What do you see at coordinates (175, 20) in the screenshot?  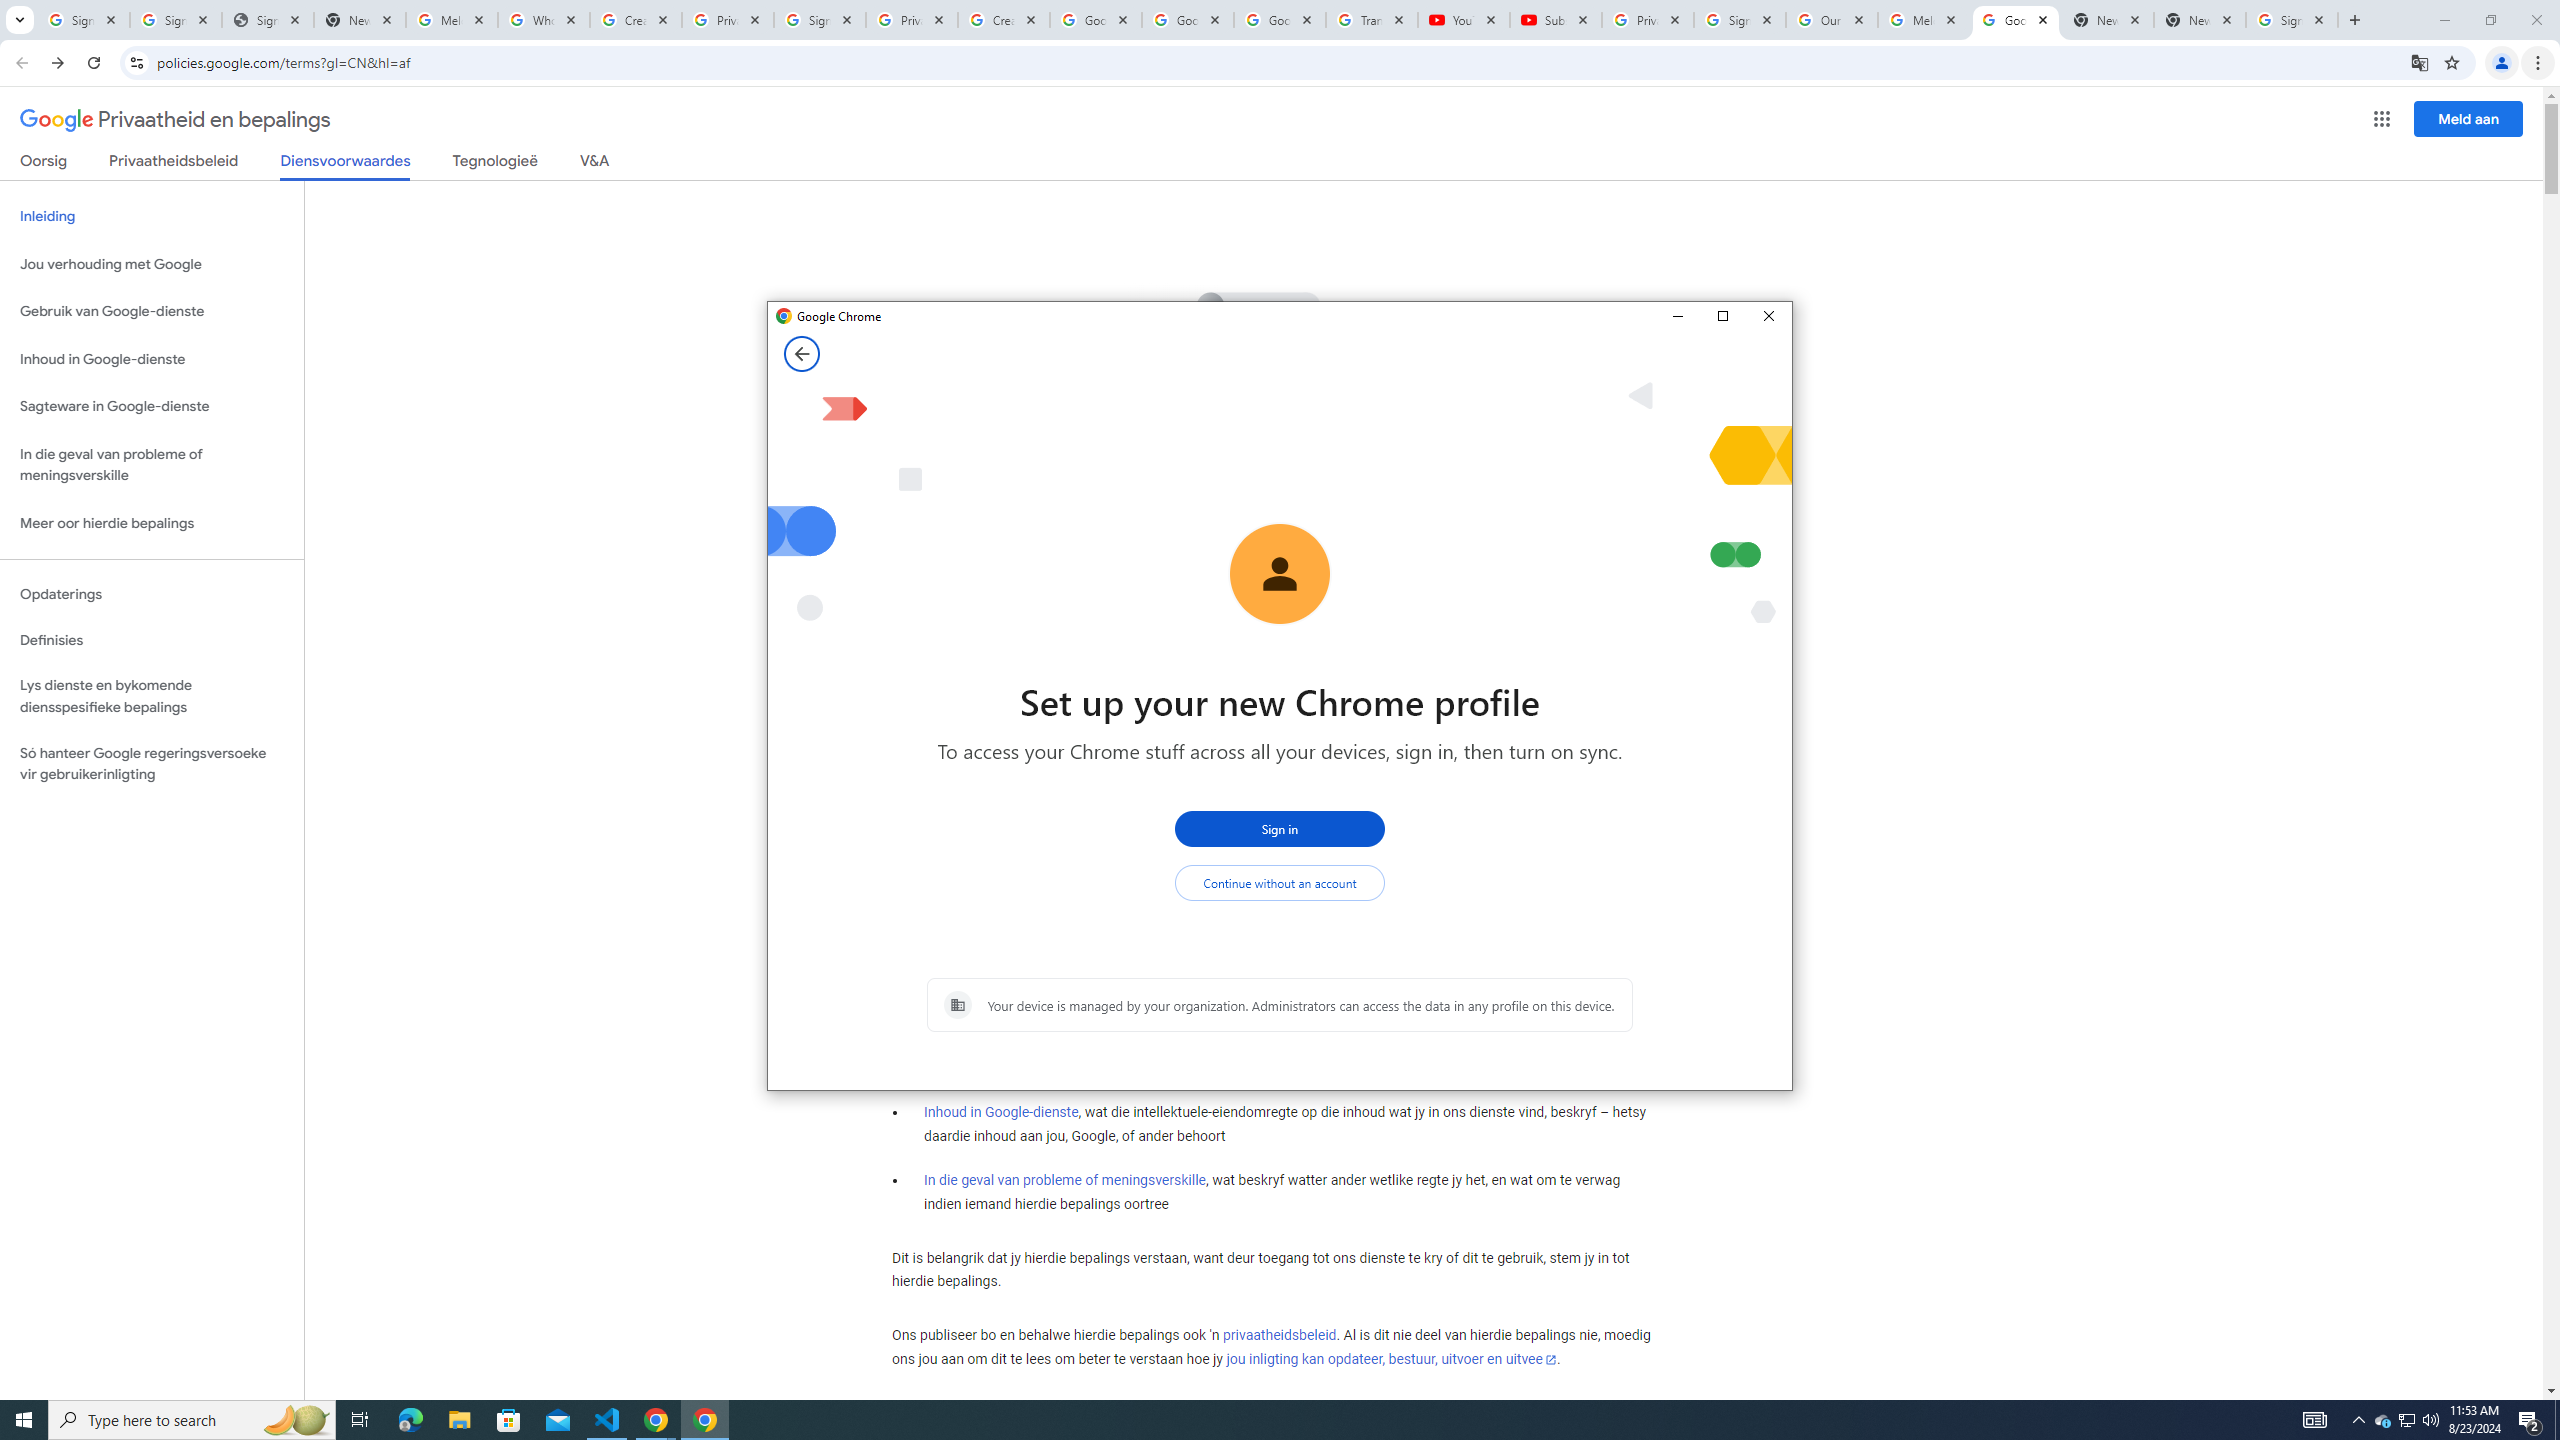 I see `Sign in - Google Accounts` at bounding box center [175, 20].